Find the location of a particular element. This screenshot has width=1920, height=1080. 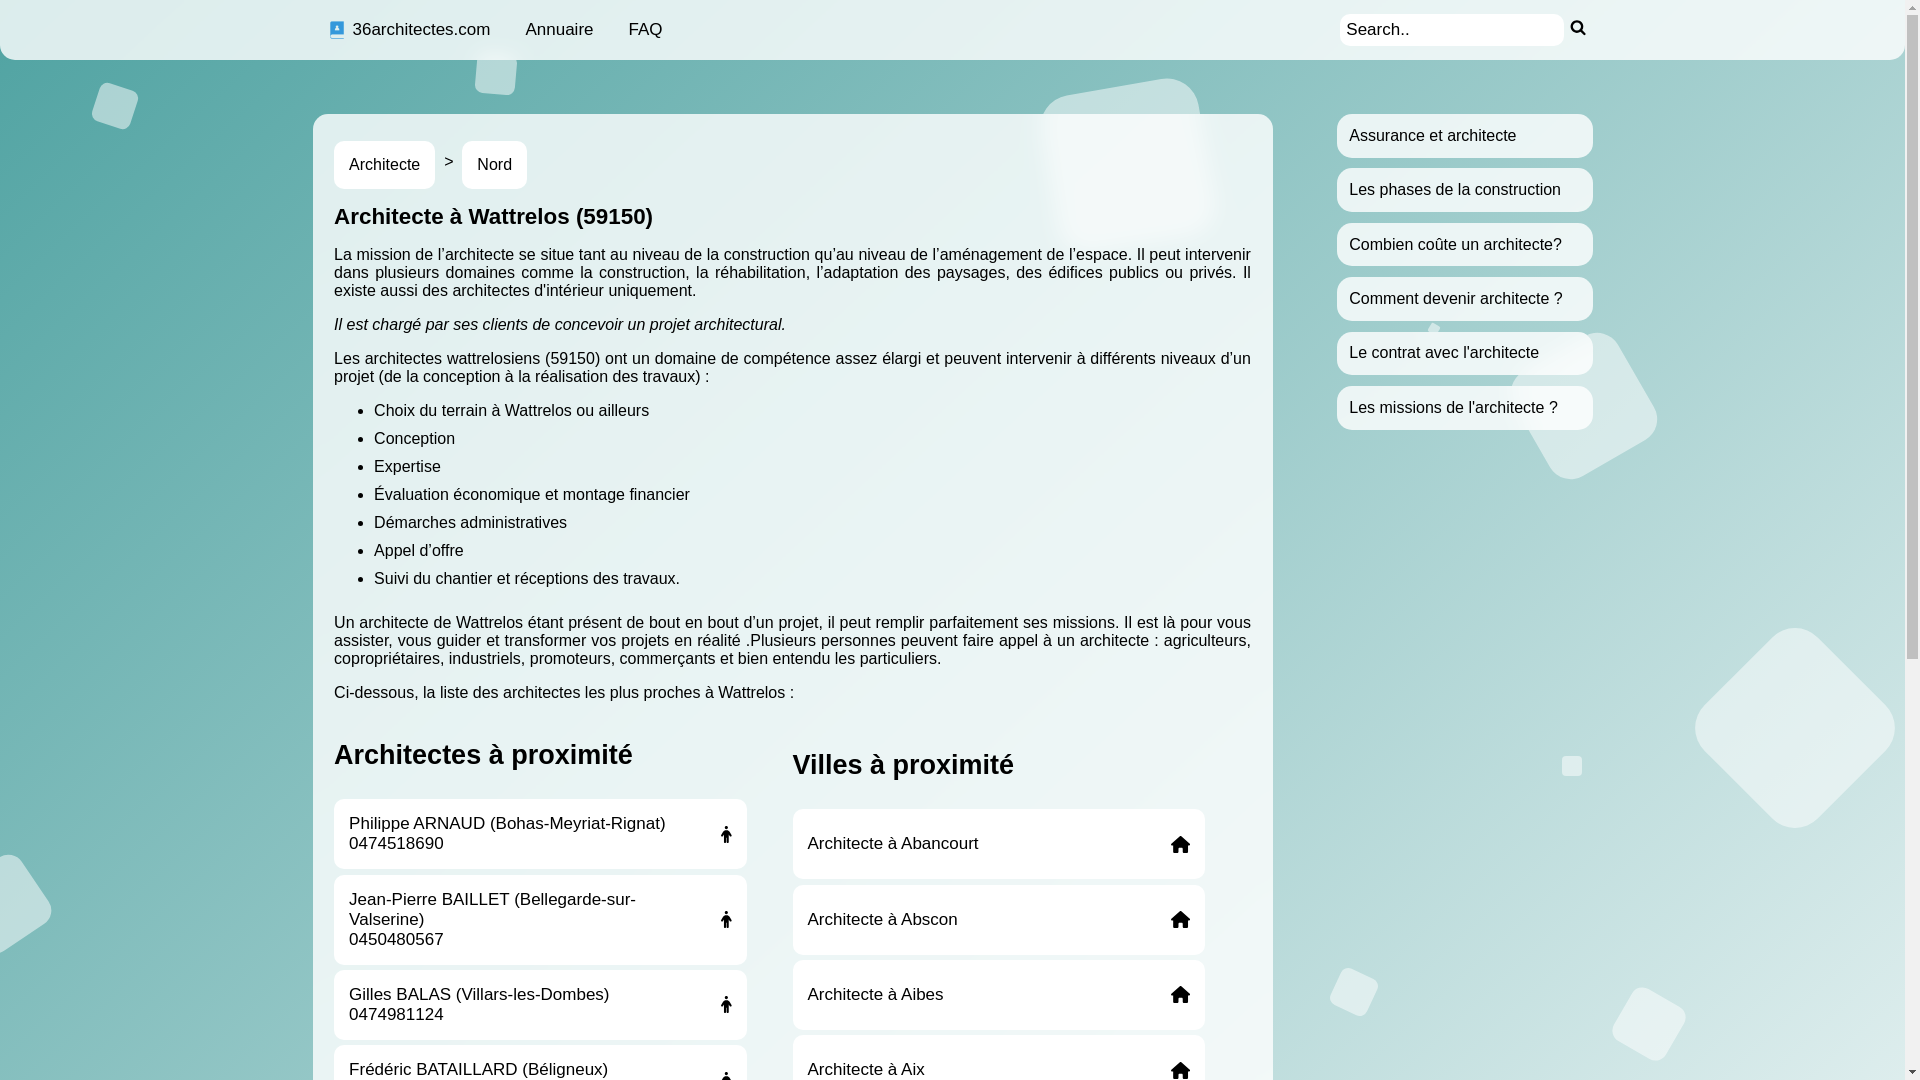

Nord is located at coordinates (494, 165).